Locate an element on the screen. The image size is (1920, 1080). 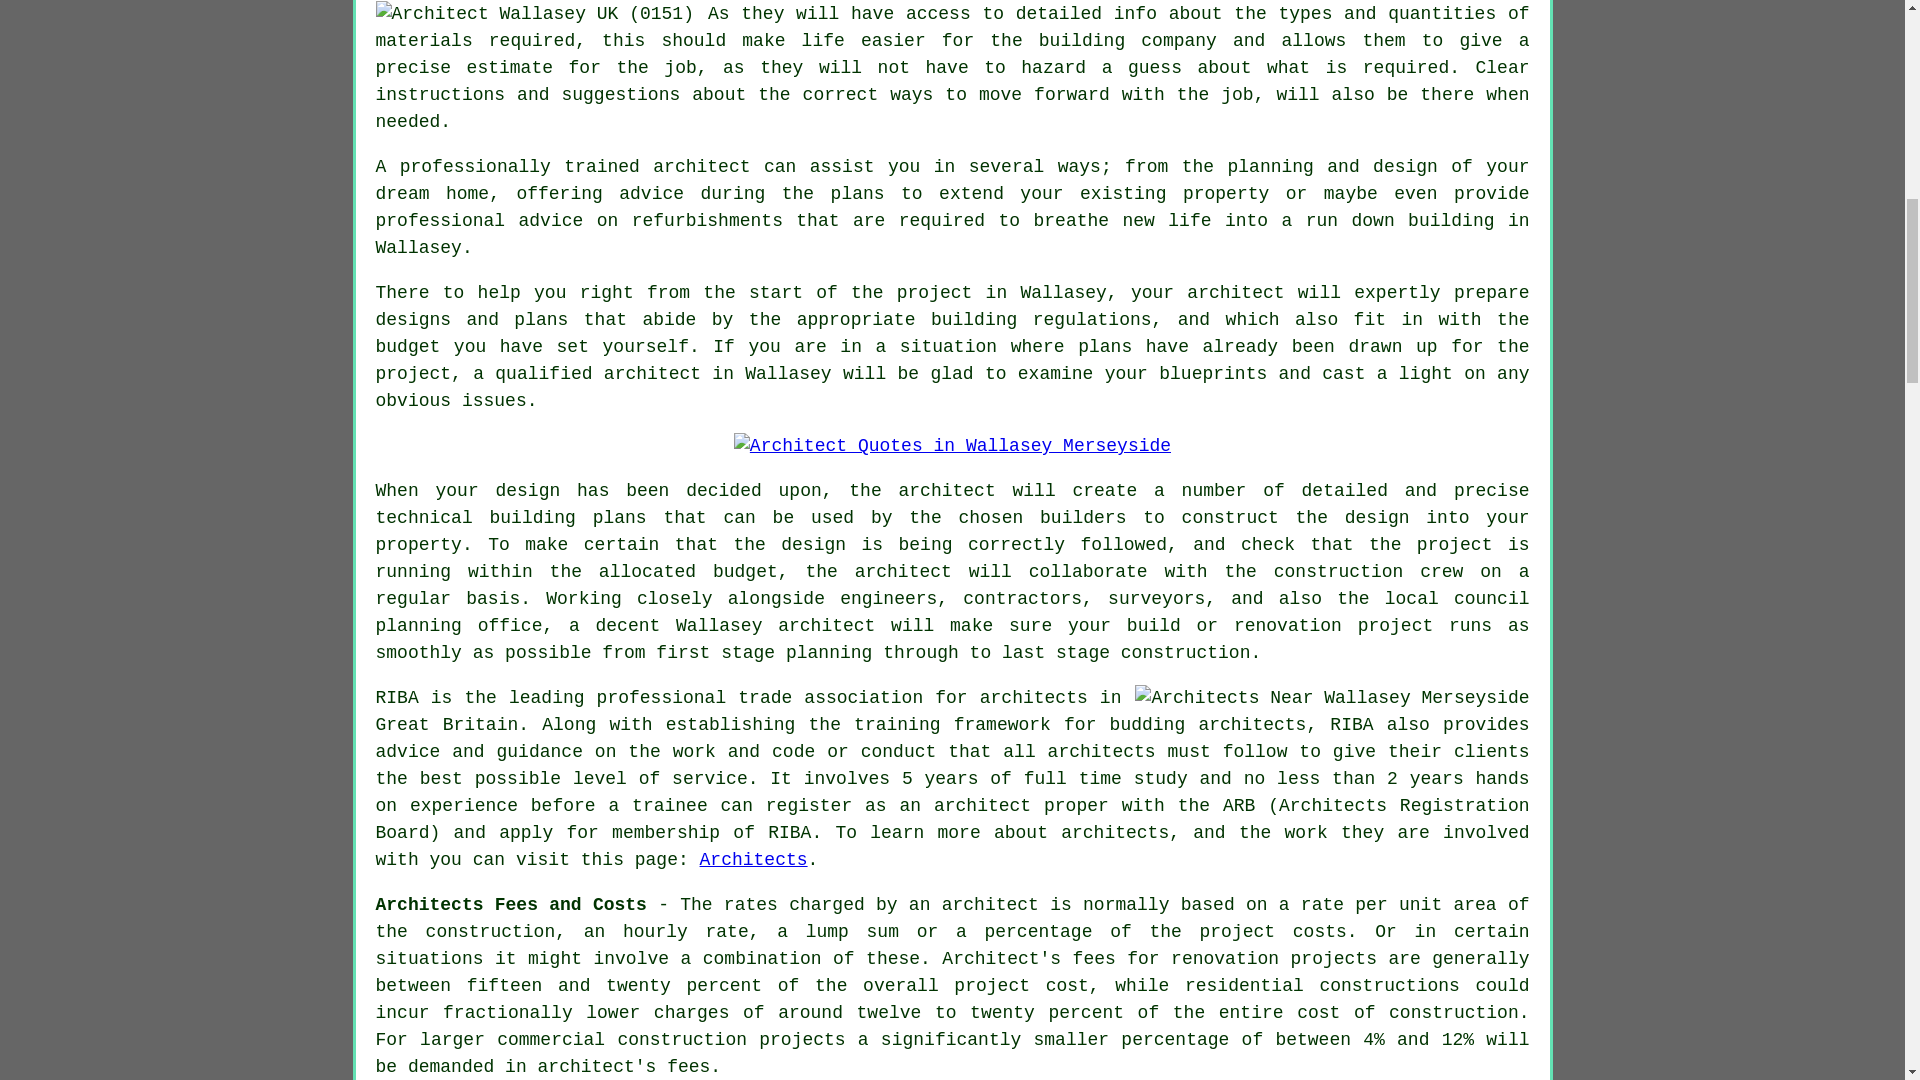
architect is located at coordinates (701, 166).